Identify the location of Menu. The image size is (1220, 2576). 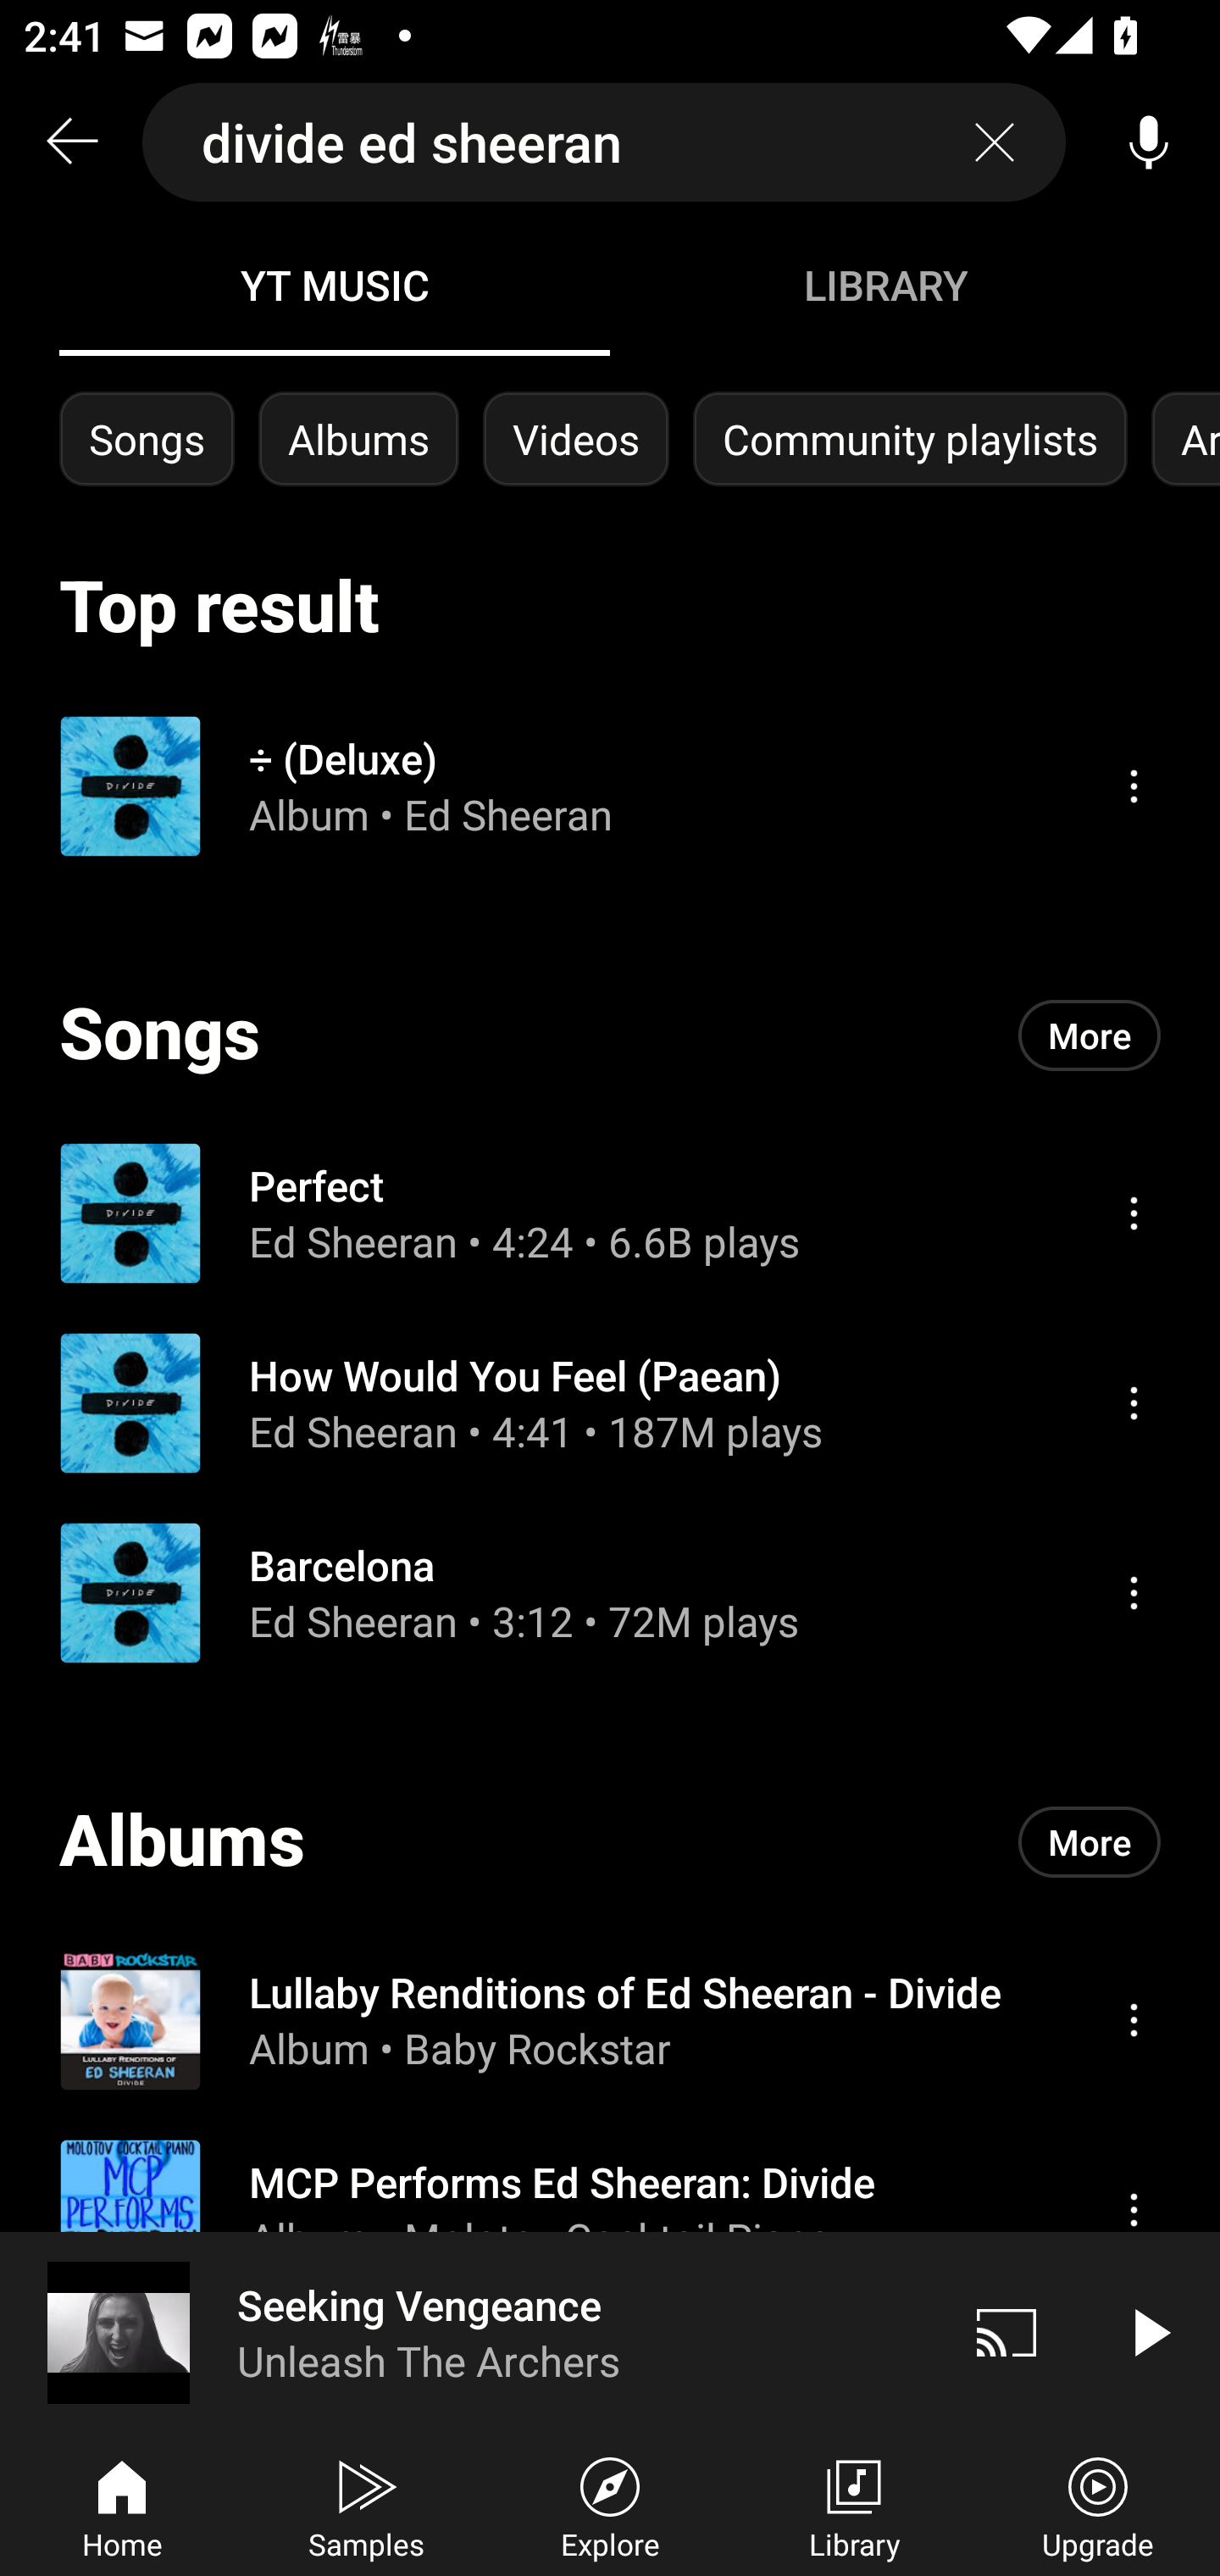
(1134, 1403).